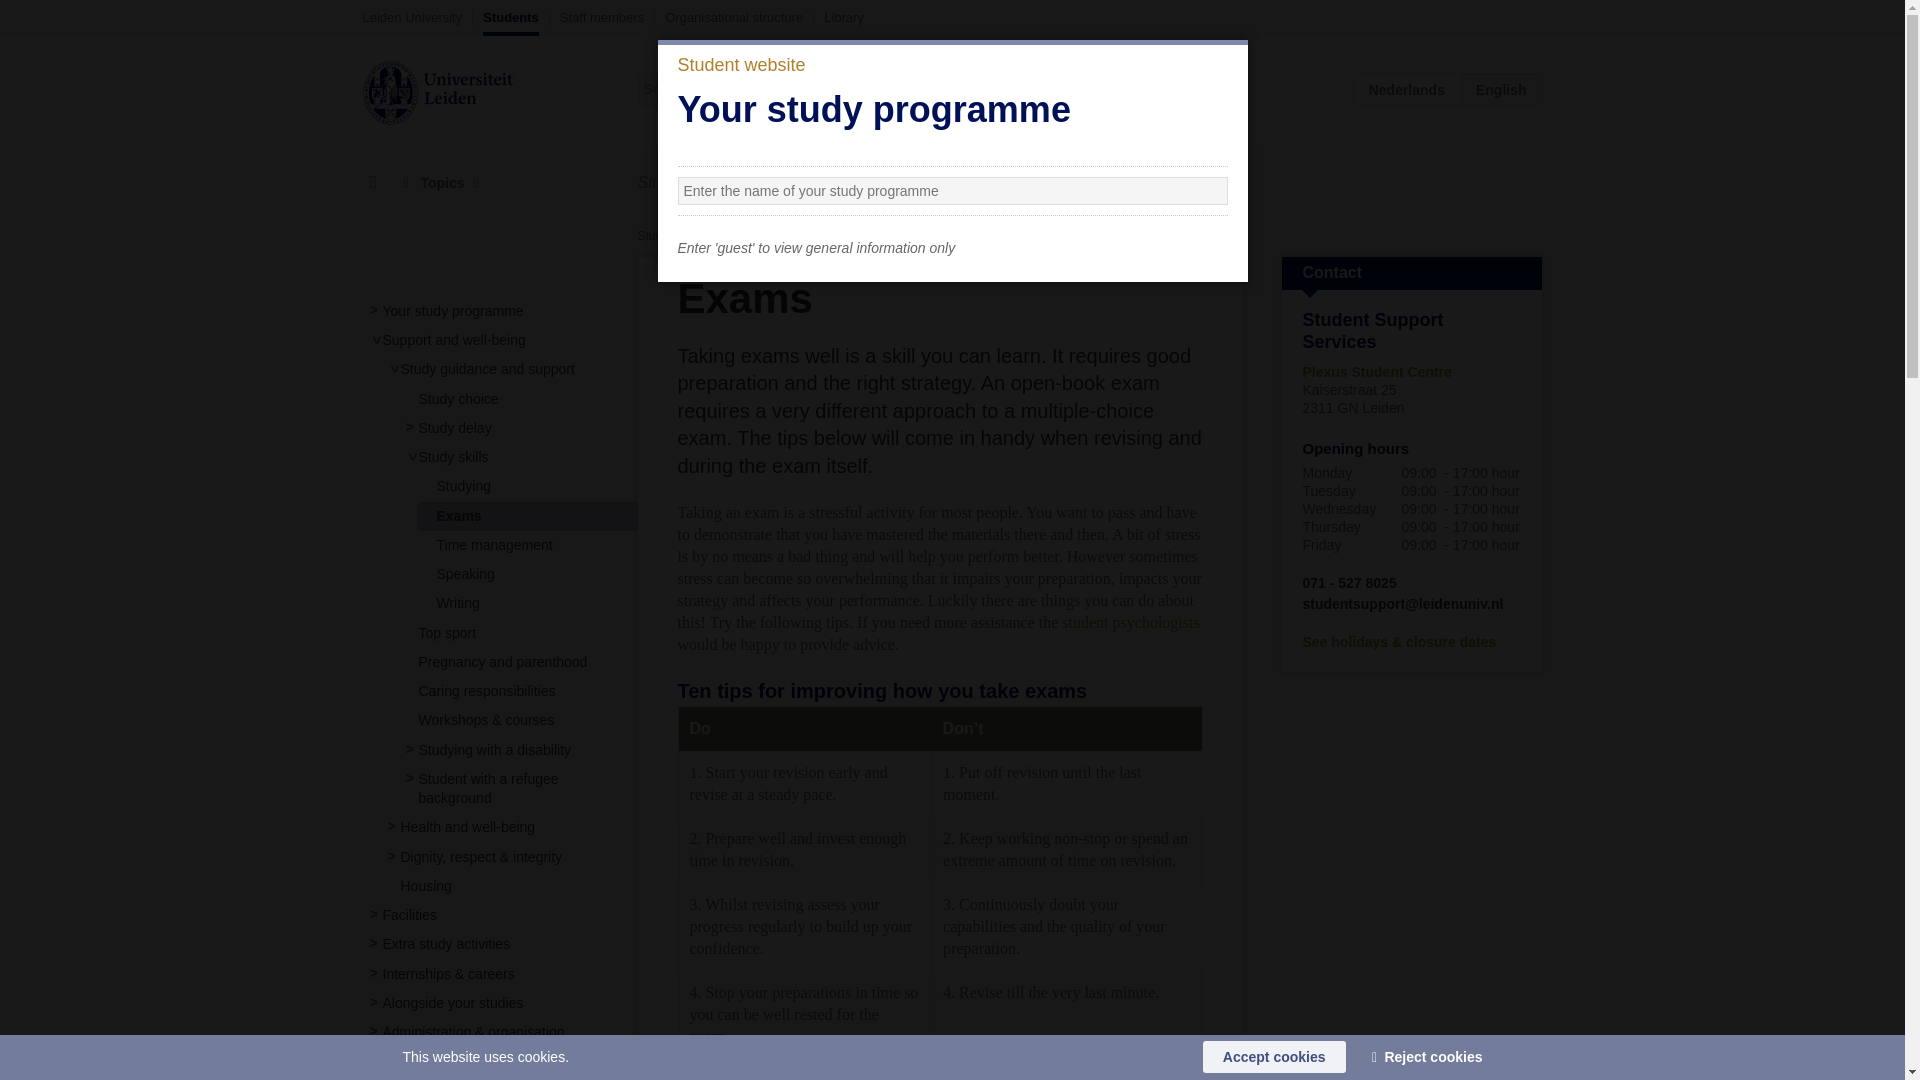 This screenshot has height=1080, width=1920. What do you see at coordinates (906, 183) in the screenshot?
I see `Search and select a study programme` at bounding box center [906, 183].